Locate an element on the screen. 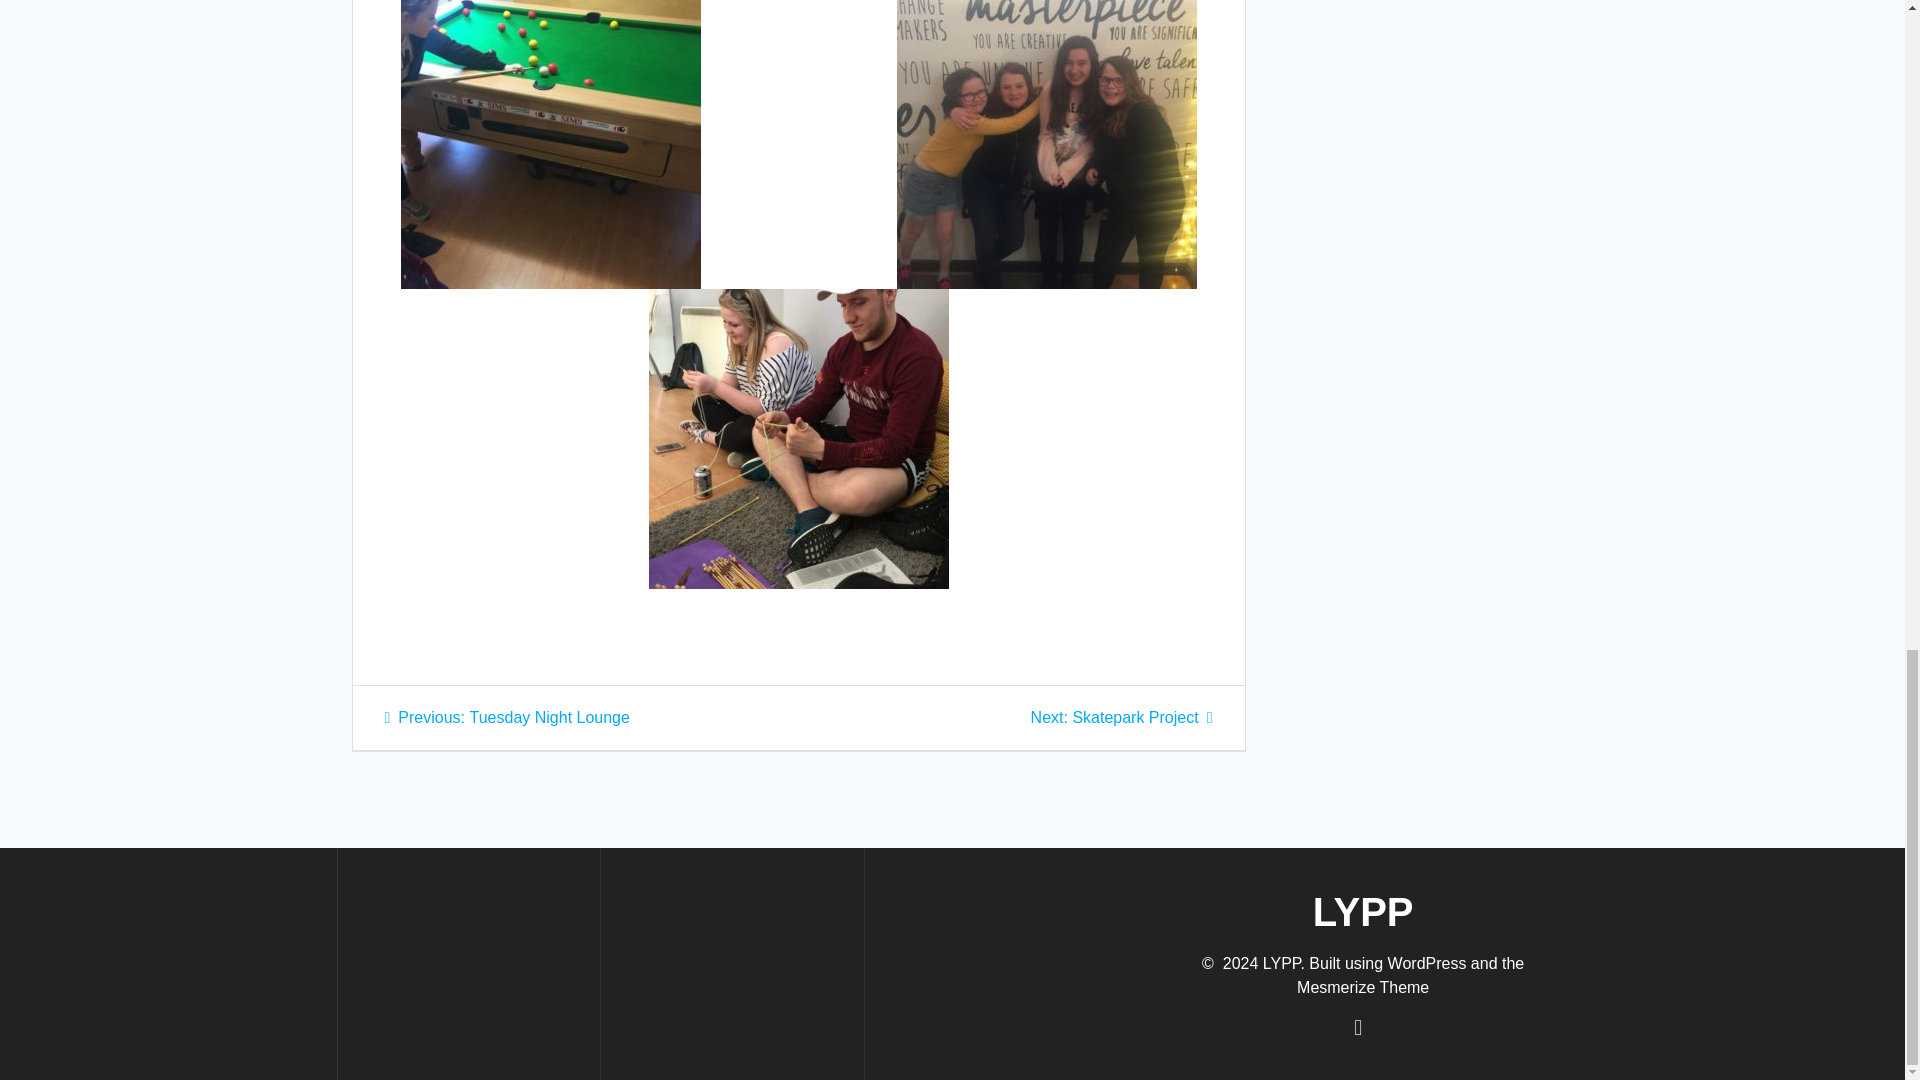 Image resolution: width=1920 pixels, height=1080 pixels. Mesmerize Theme is located at coordinates (1122, 716).